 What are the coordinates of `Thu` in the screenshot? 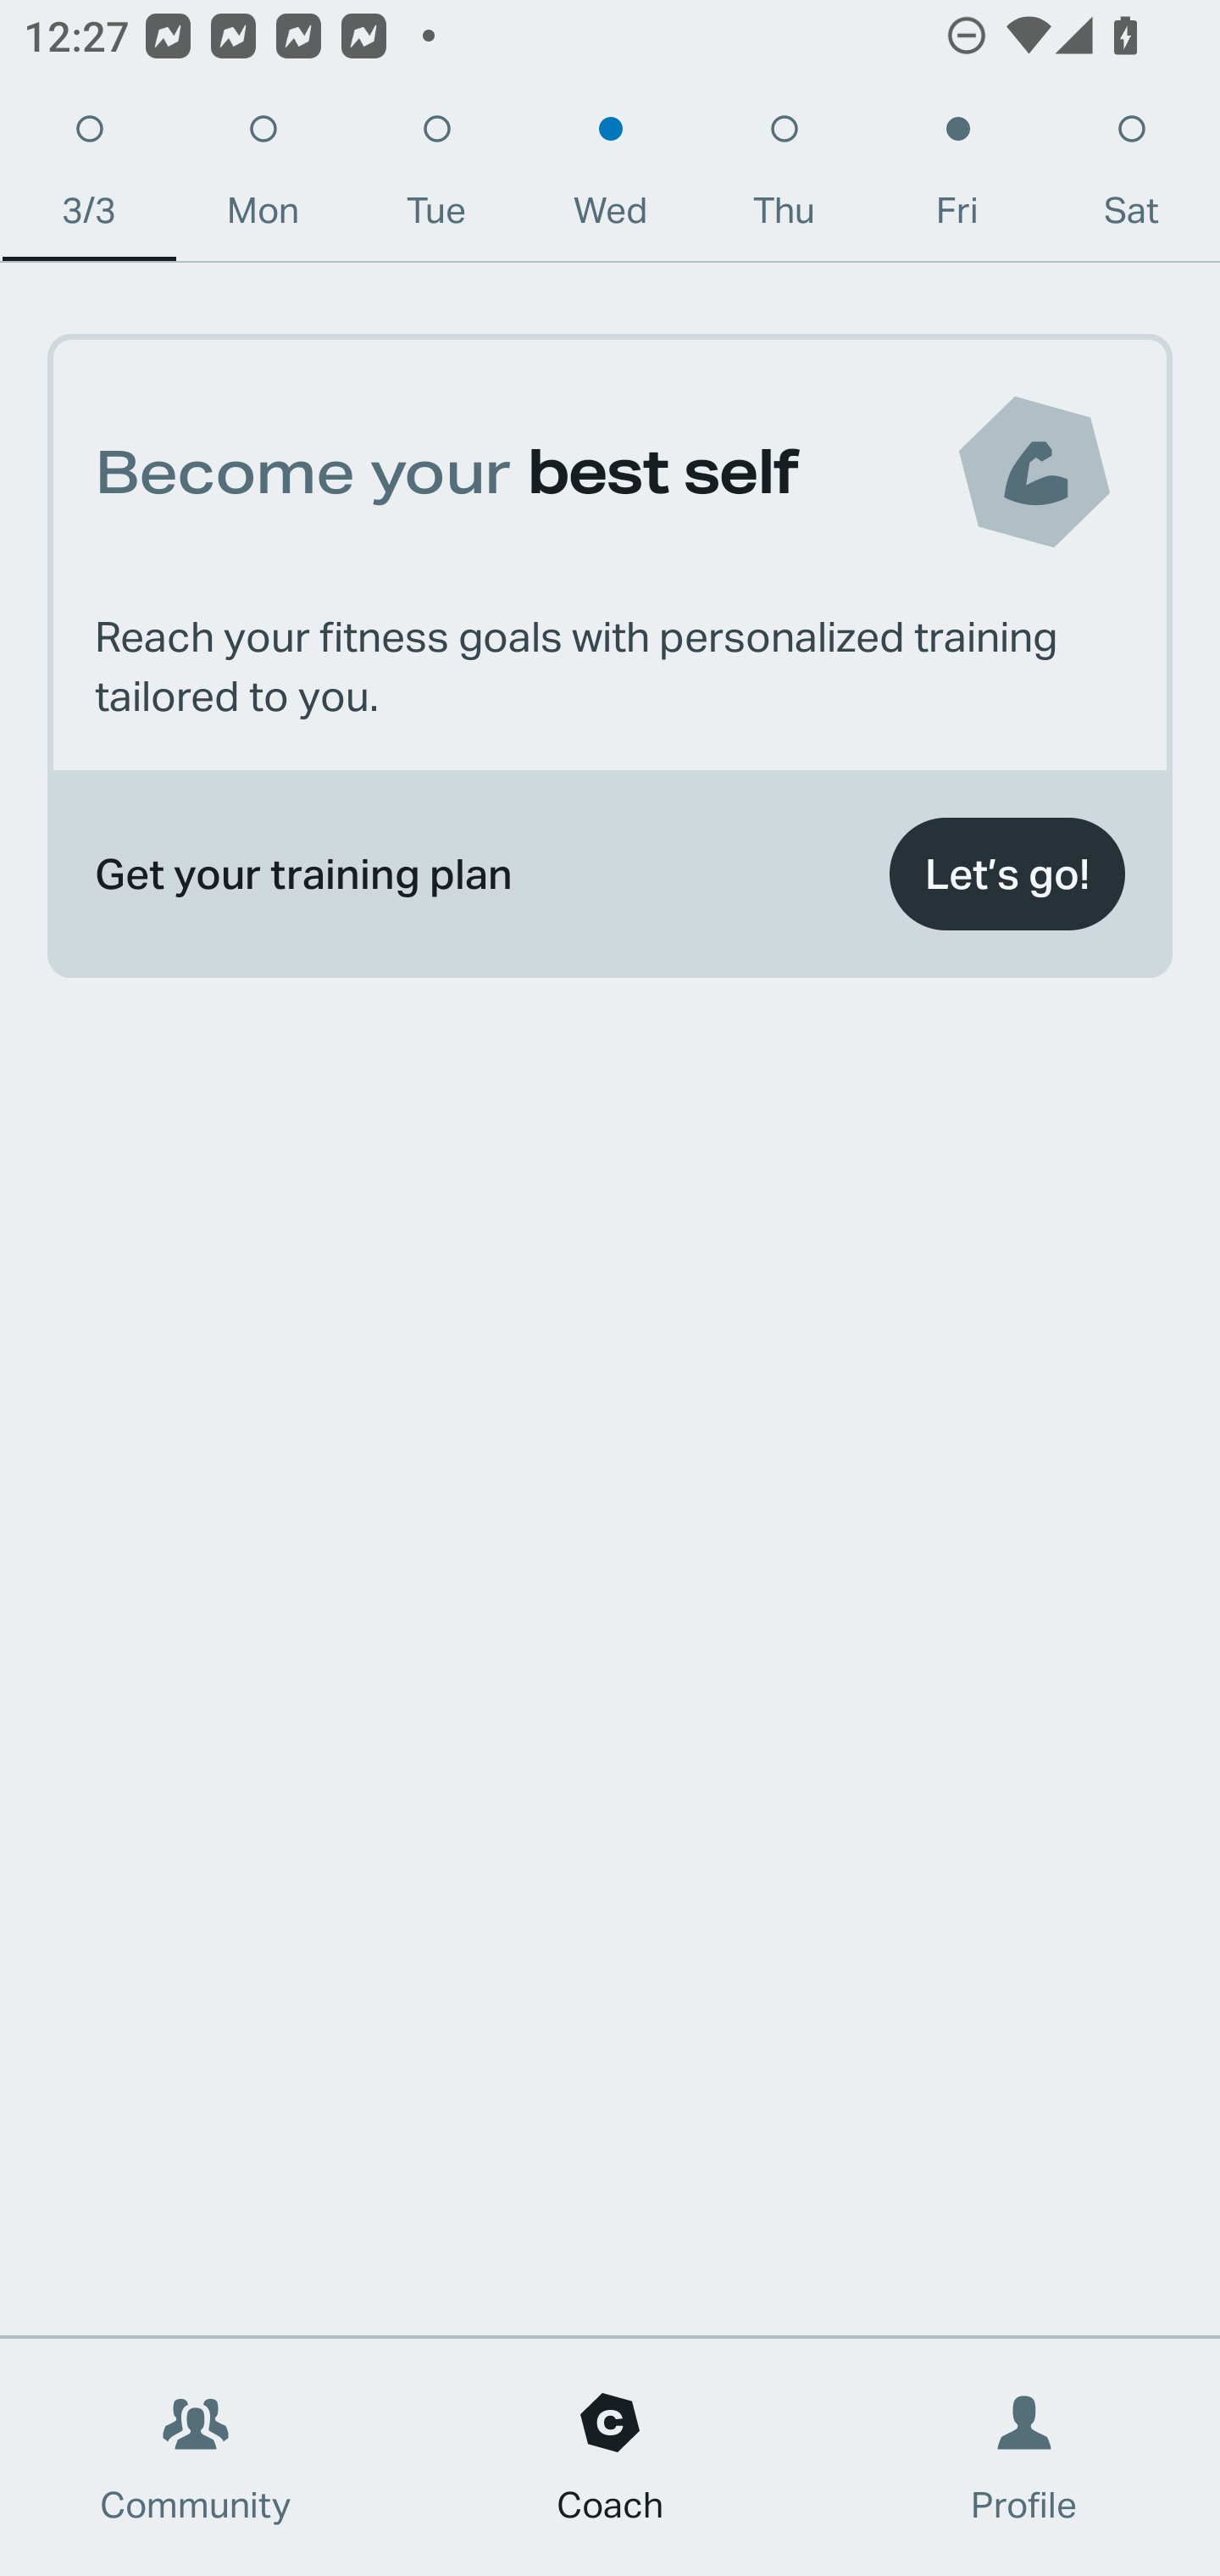 It's located at (785, 178).